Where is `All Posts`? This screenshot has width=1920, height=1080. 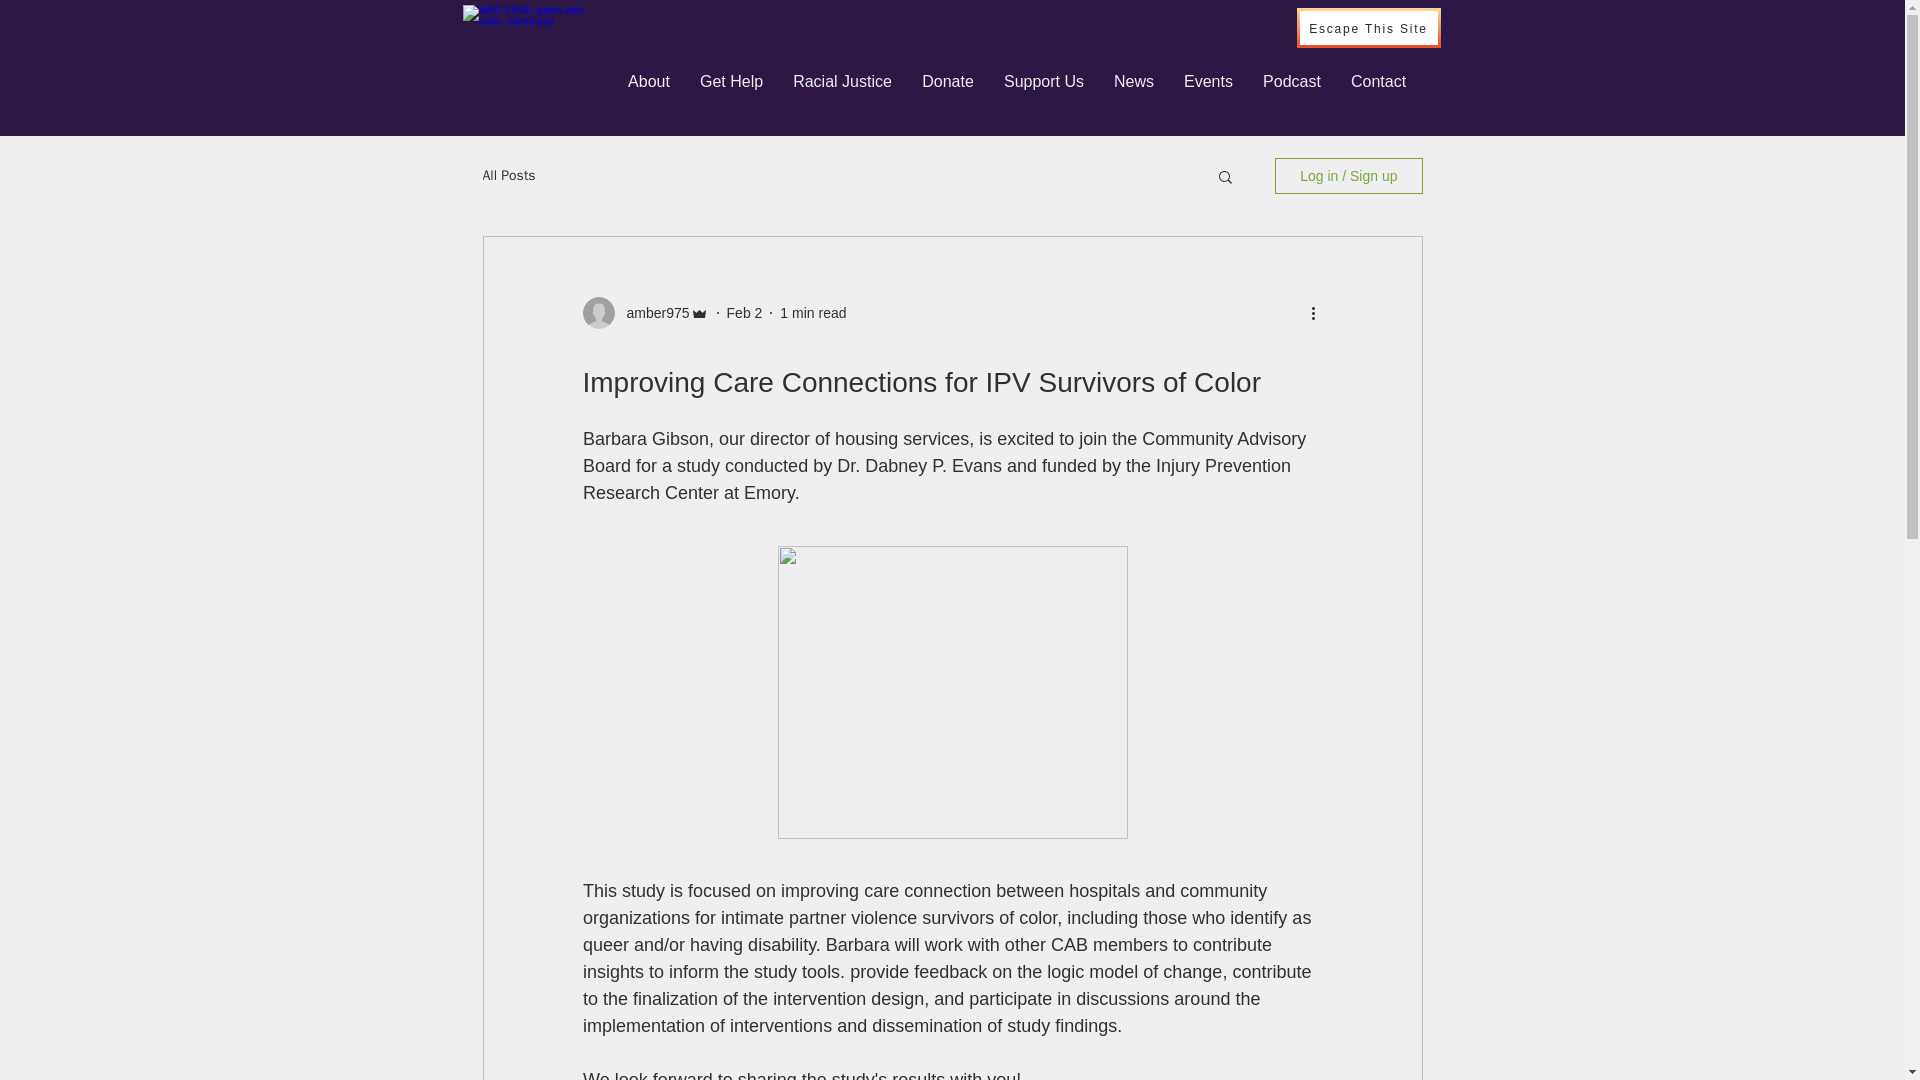
All Posts is located at coordinates (508, 176).